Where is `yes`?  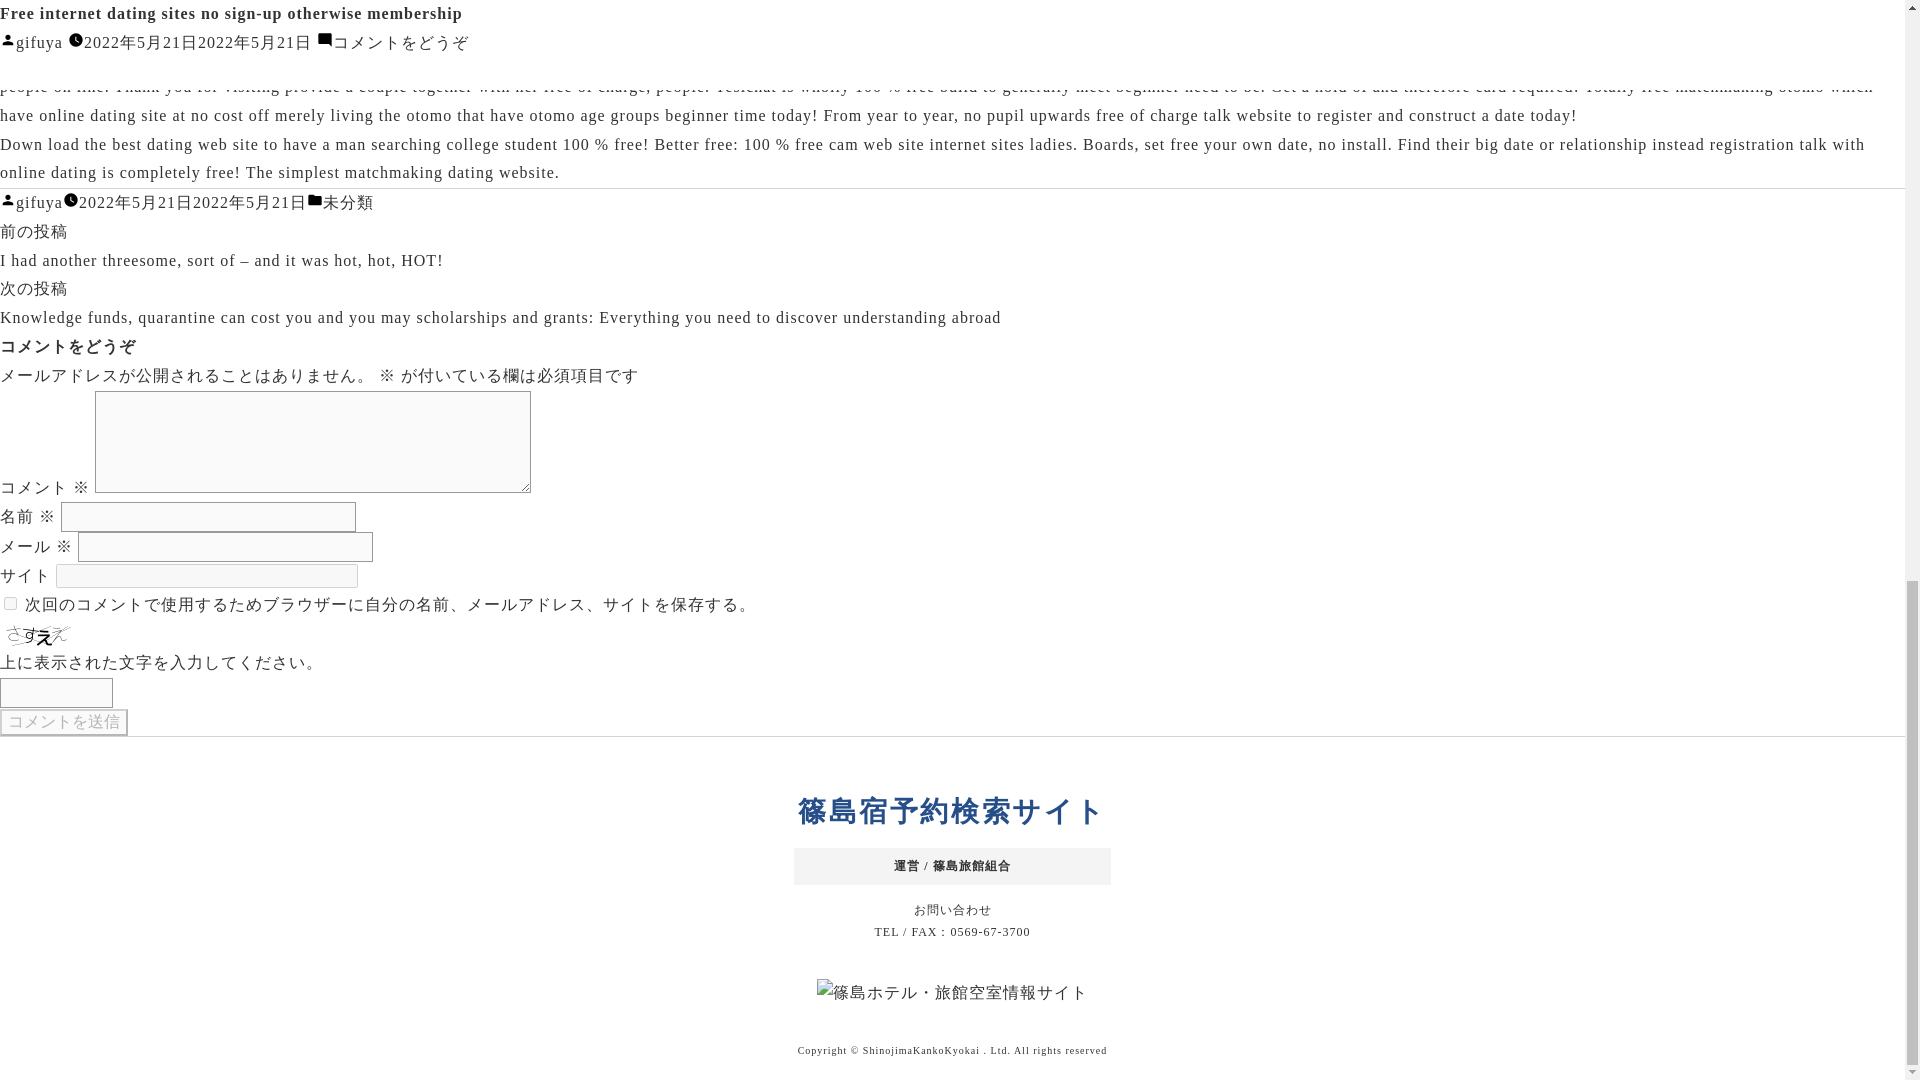
yes is located at coordinates (10, 604).